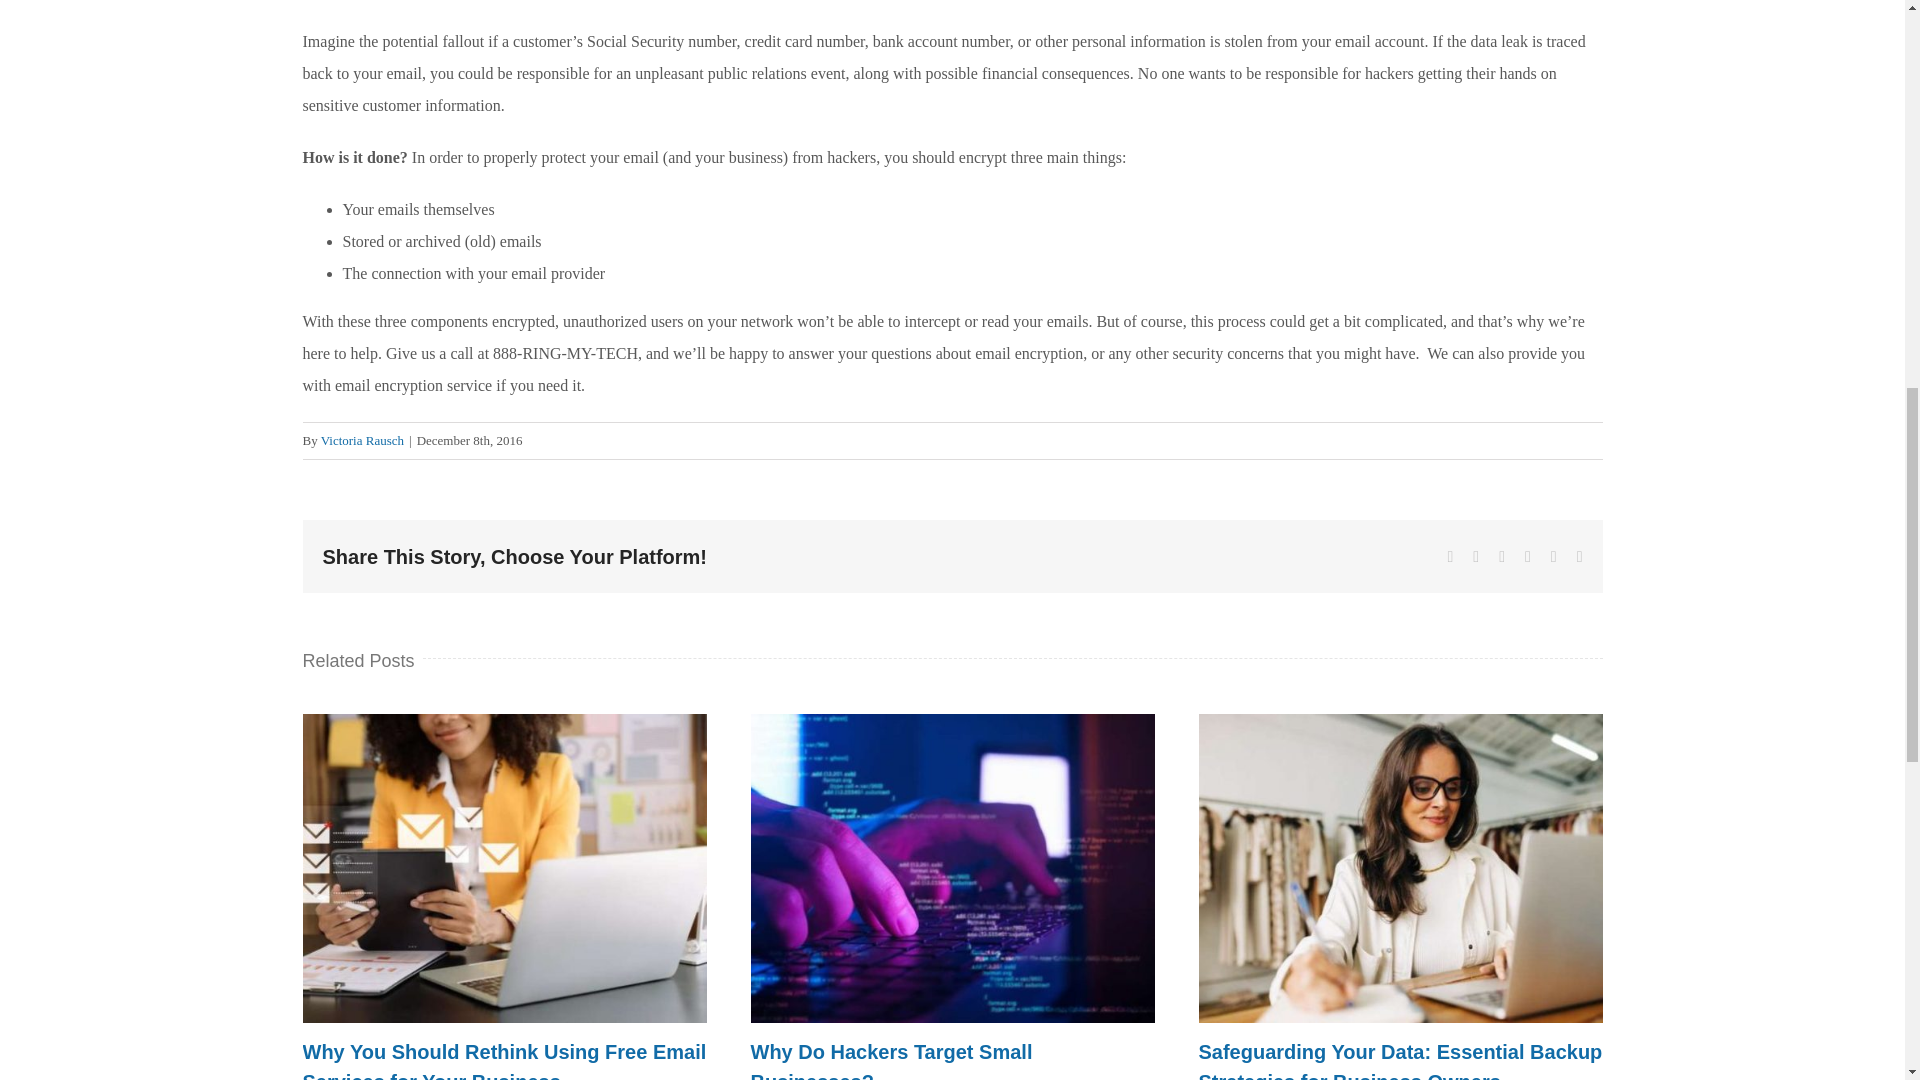  Describe the element at coordinates (362, 440) in the screenshot. I see `Posts by Victoria Rausch` at that location.